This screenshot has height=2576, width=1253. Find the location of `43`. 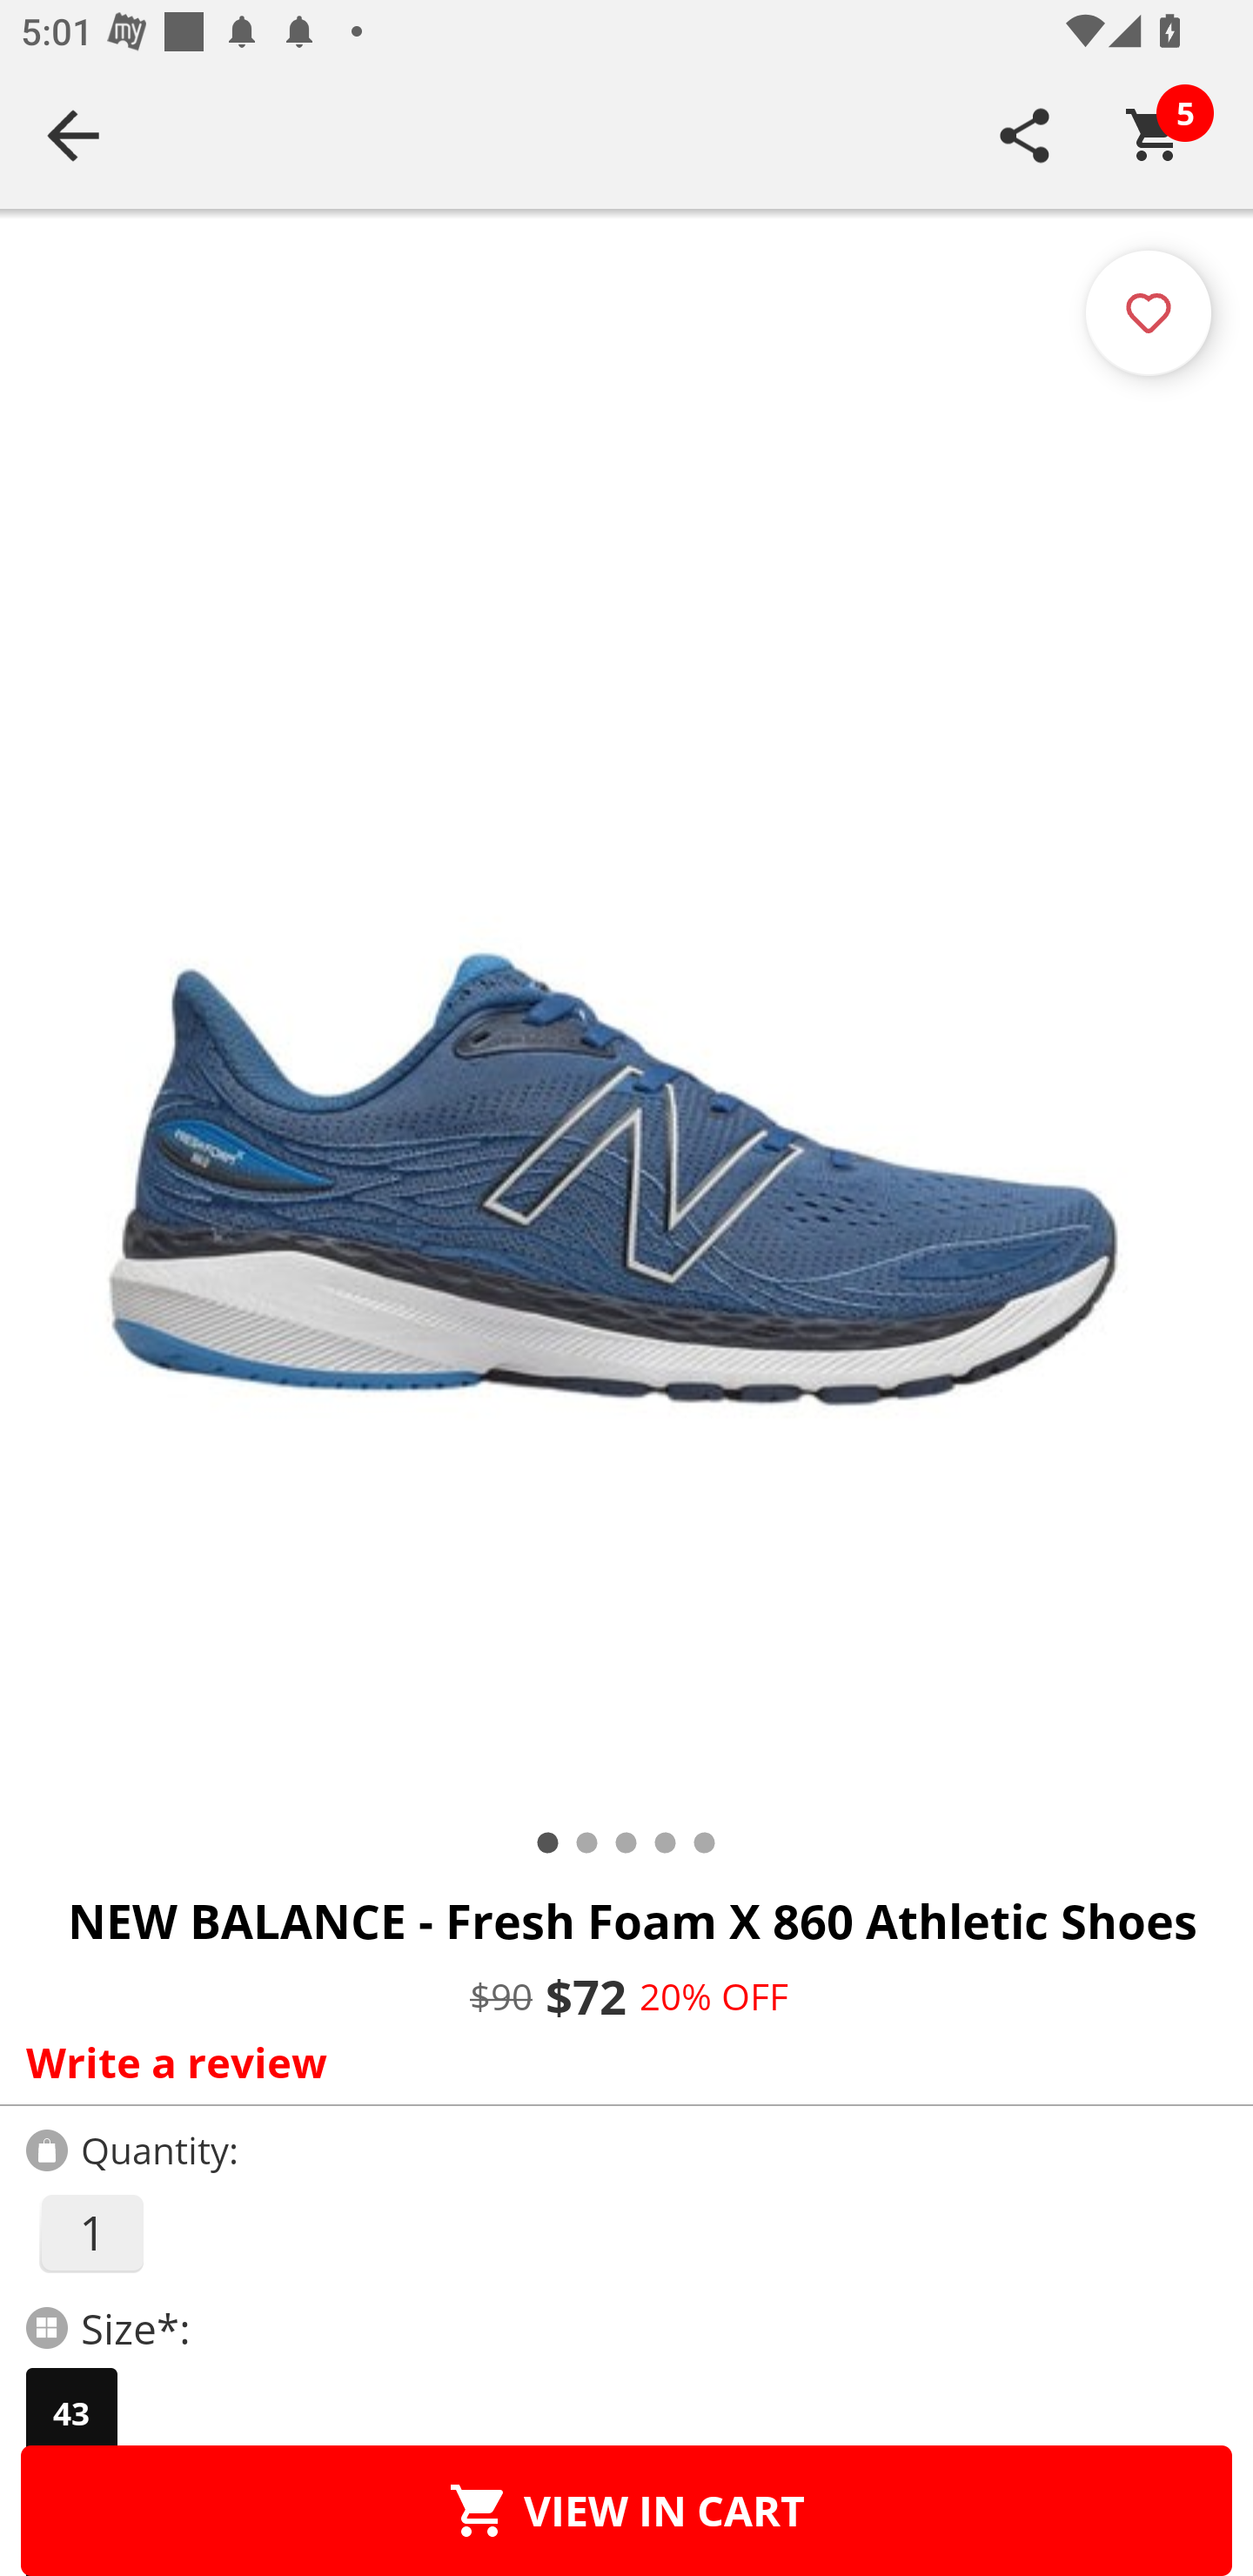

43 is located at coordinates (71, 2413).